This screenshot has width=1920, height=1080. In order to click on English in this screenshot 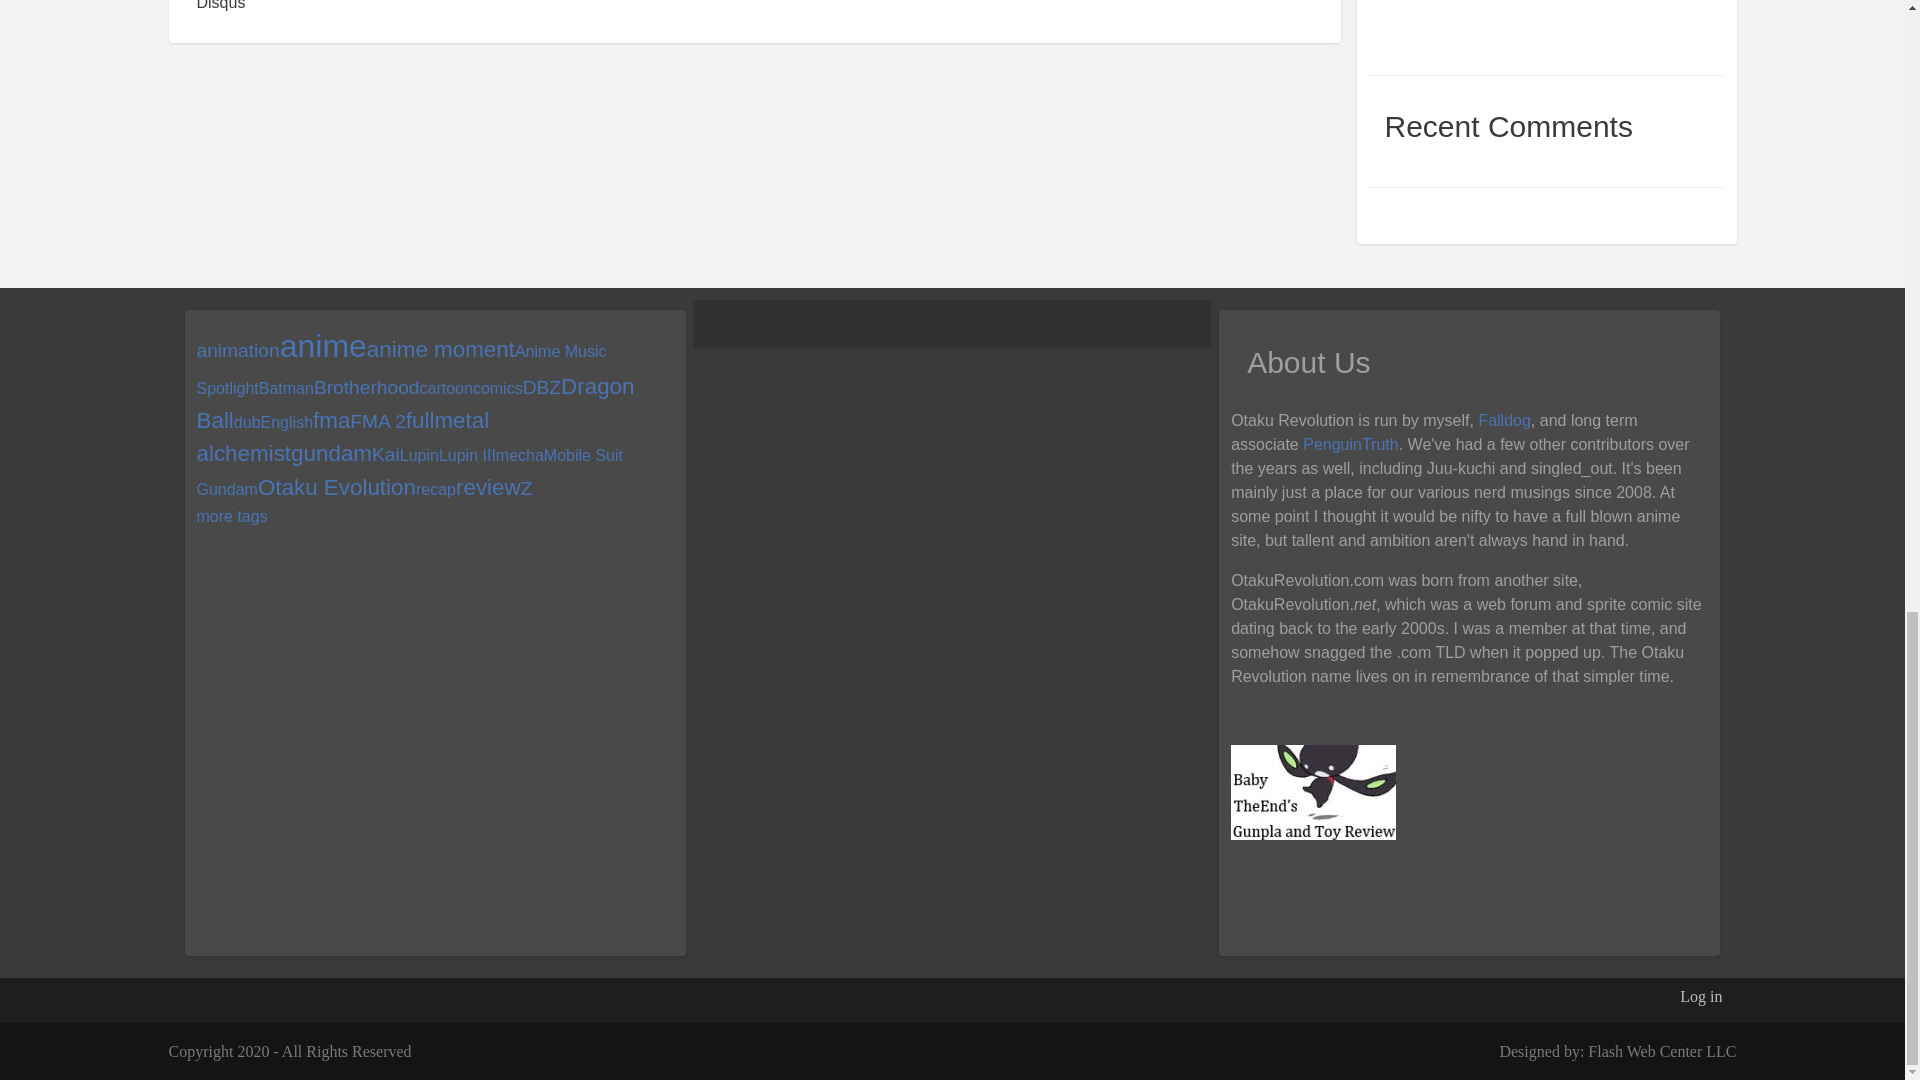, I will do `click(286, 422)`.